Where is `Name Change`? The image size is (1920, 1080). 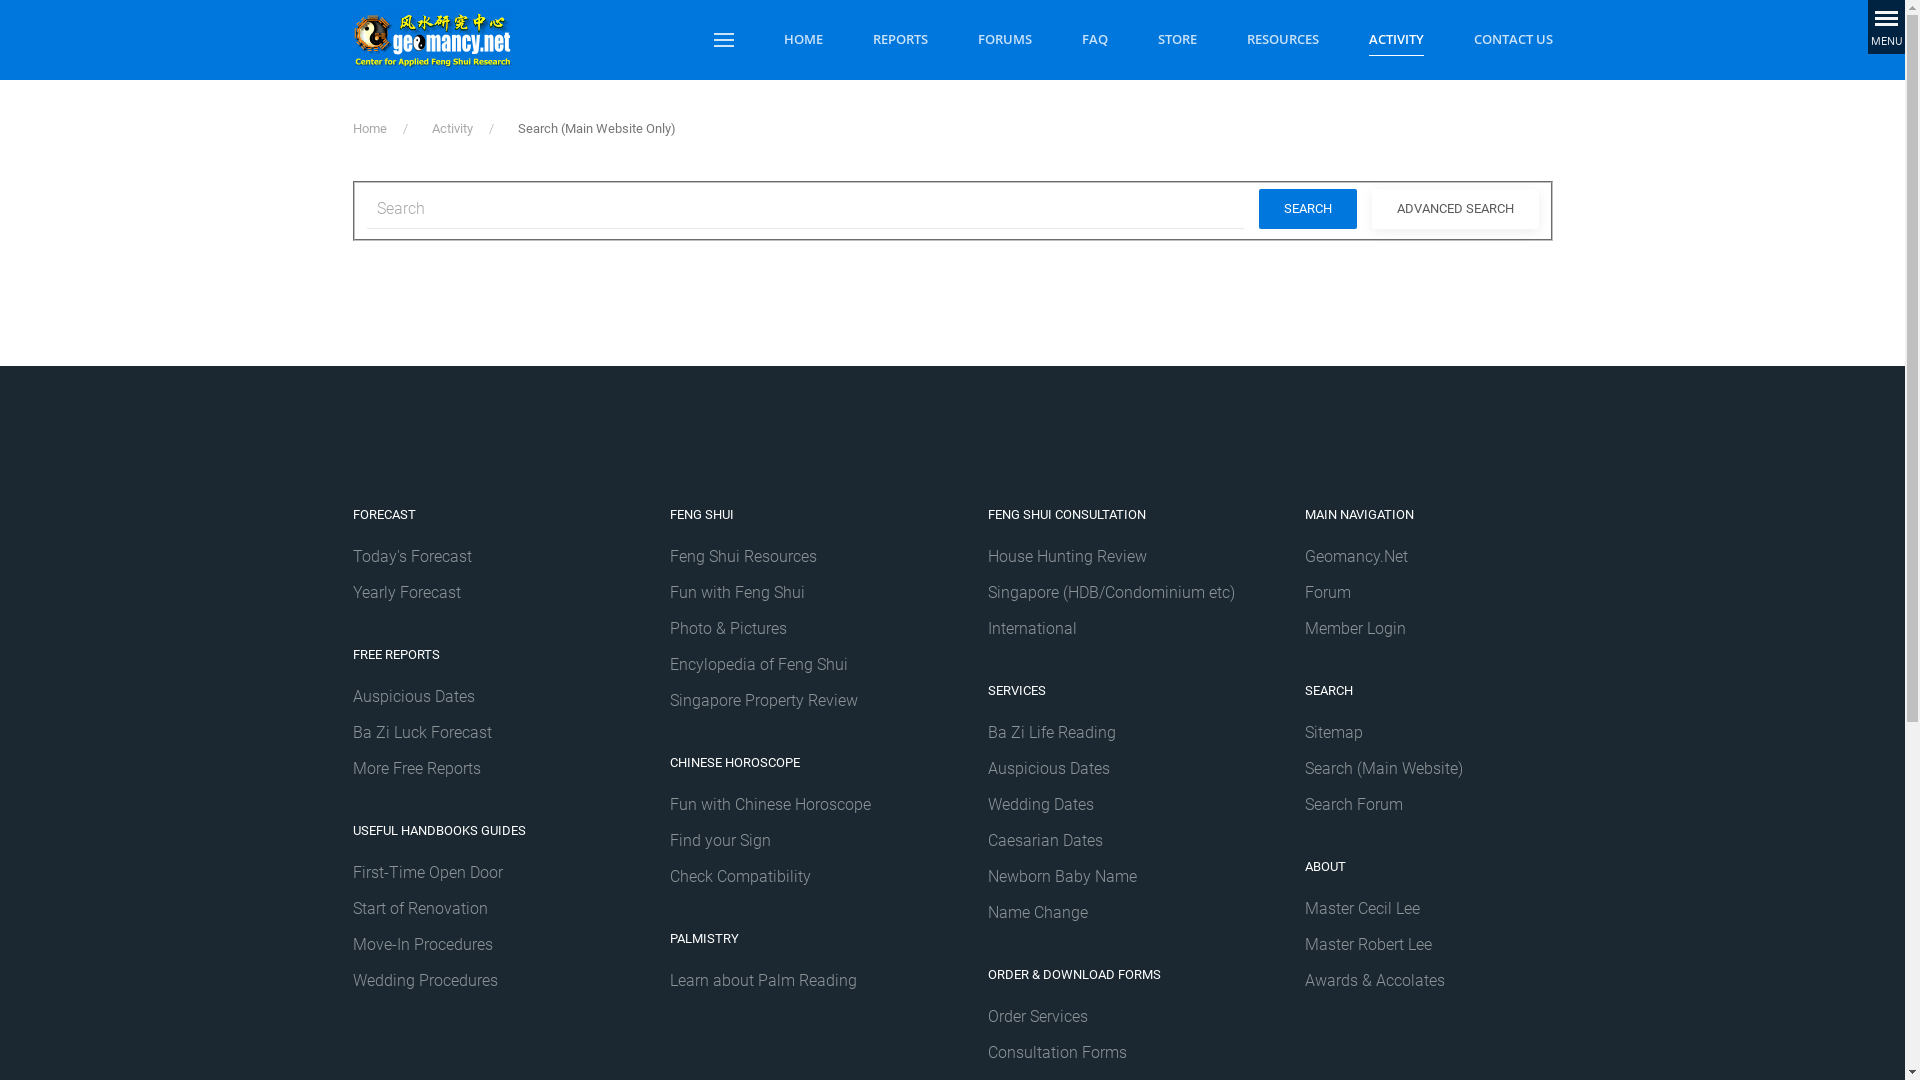
Name Change is located at coordinates (1038, 912).